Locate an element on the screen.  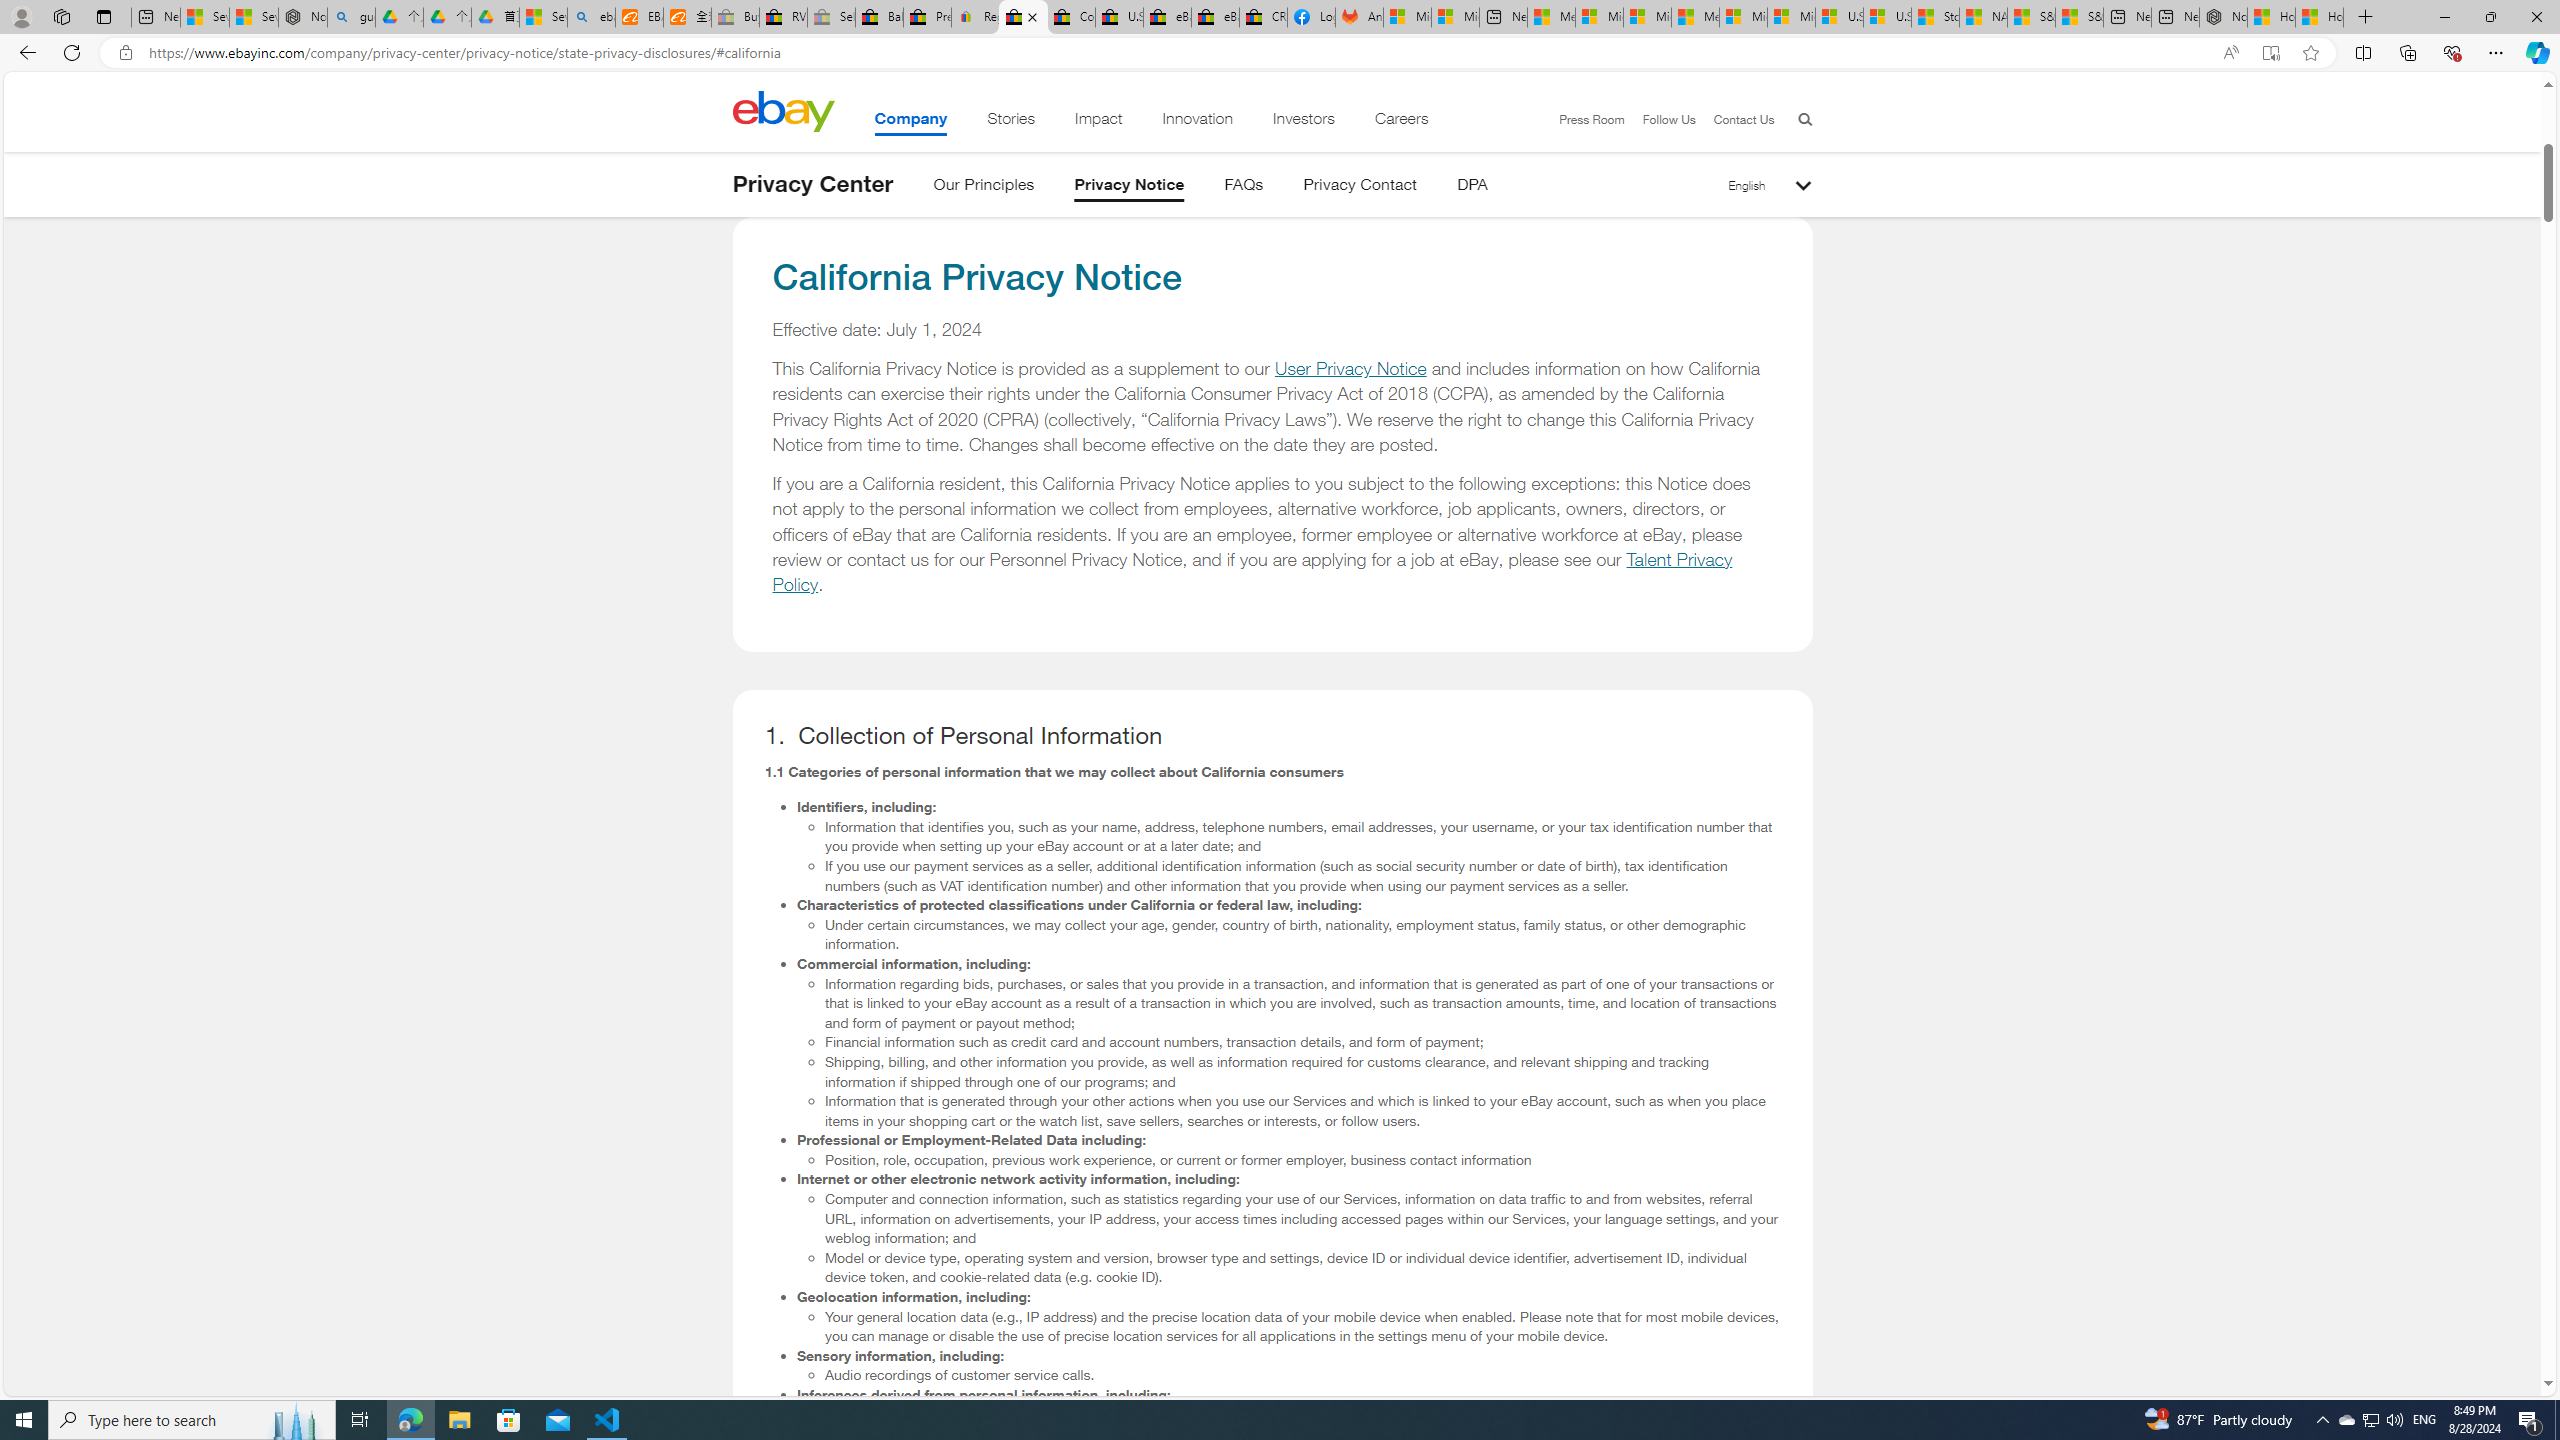
Press Room - eBay Inc. is located at coordinates (928, 17).